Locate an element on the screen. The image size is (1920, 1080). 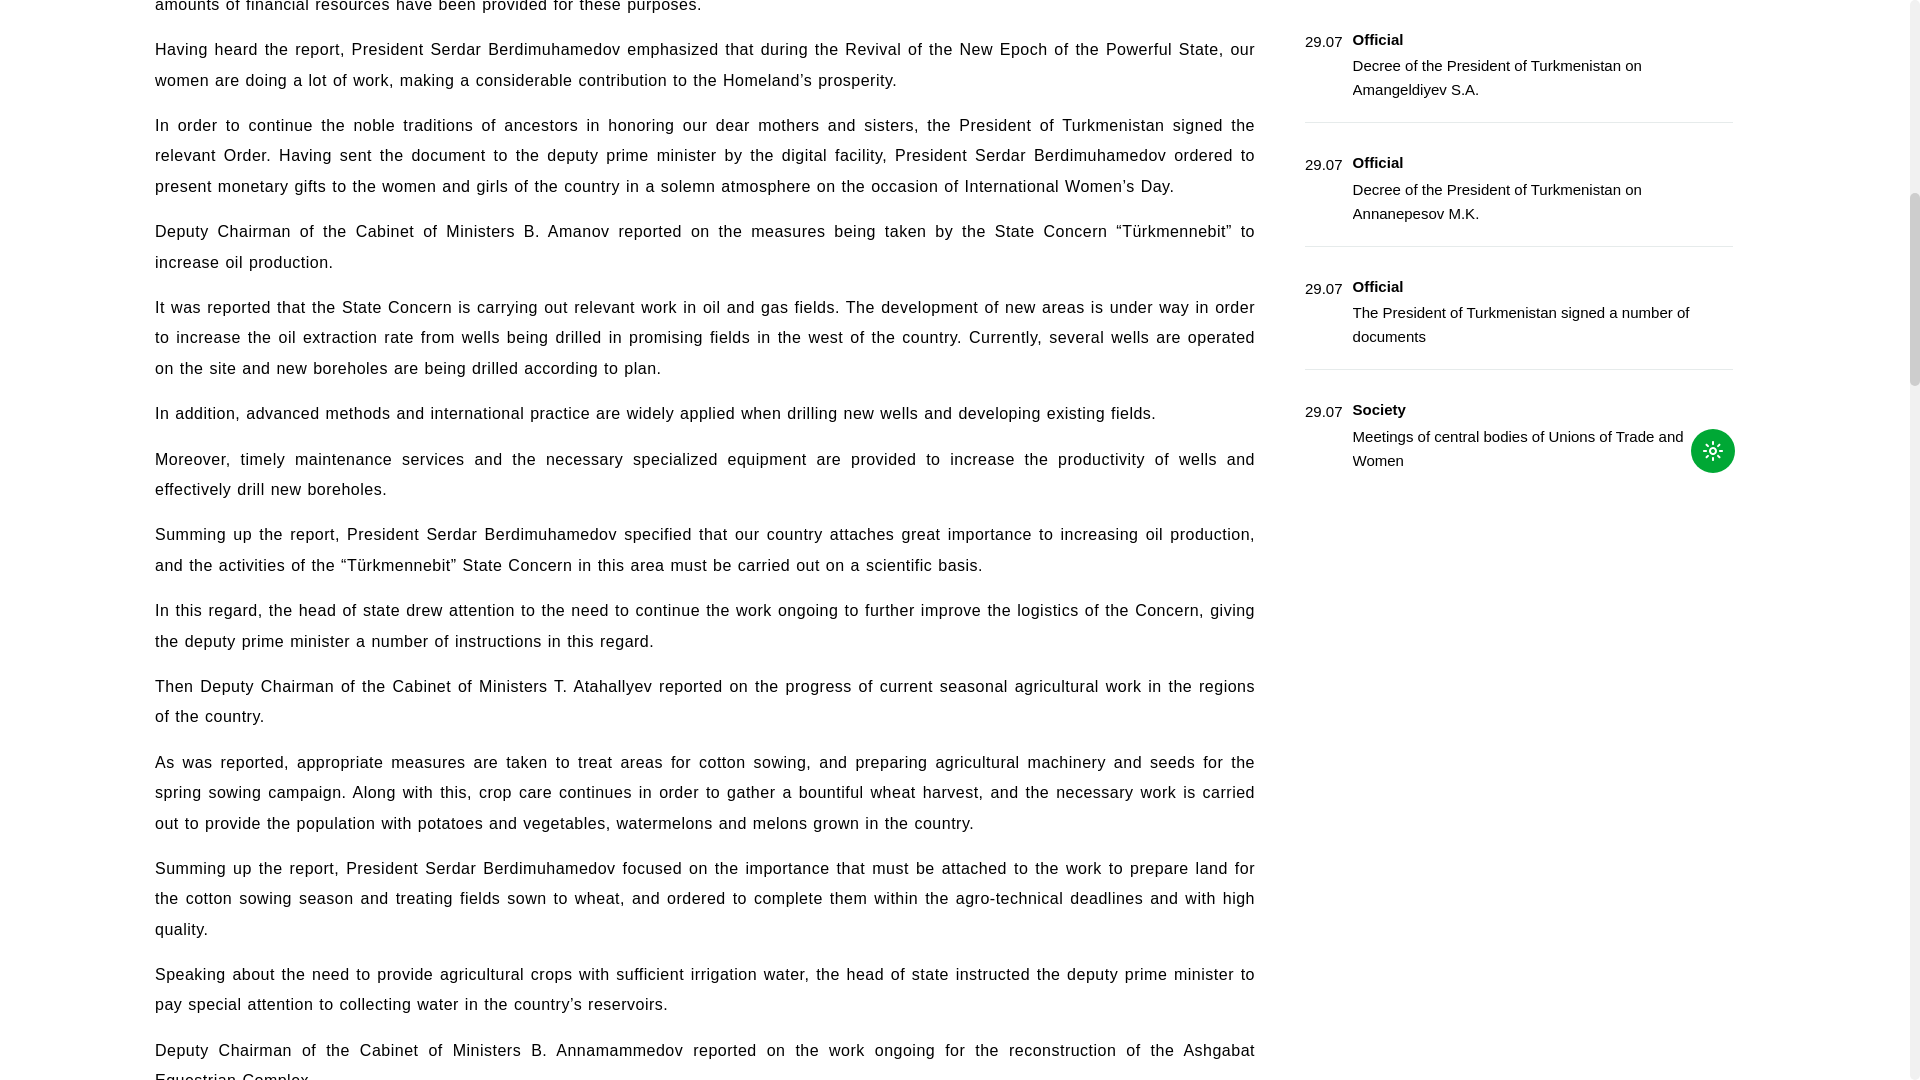
Official is located at coordinates (1378, 162).